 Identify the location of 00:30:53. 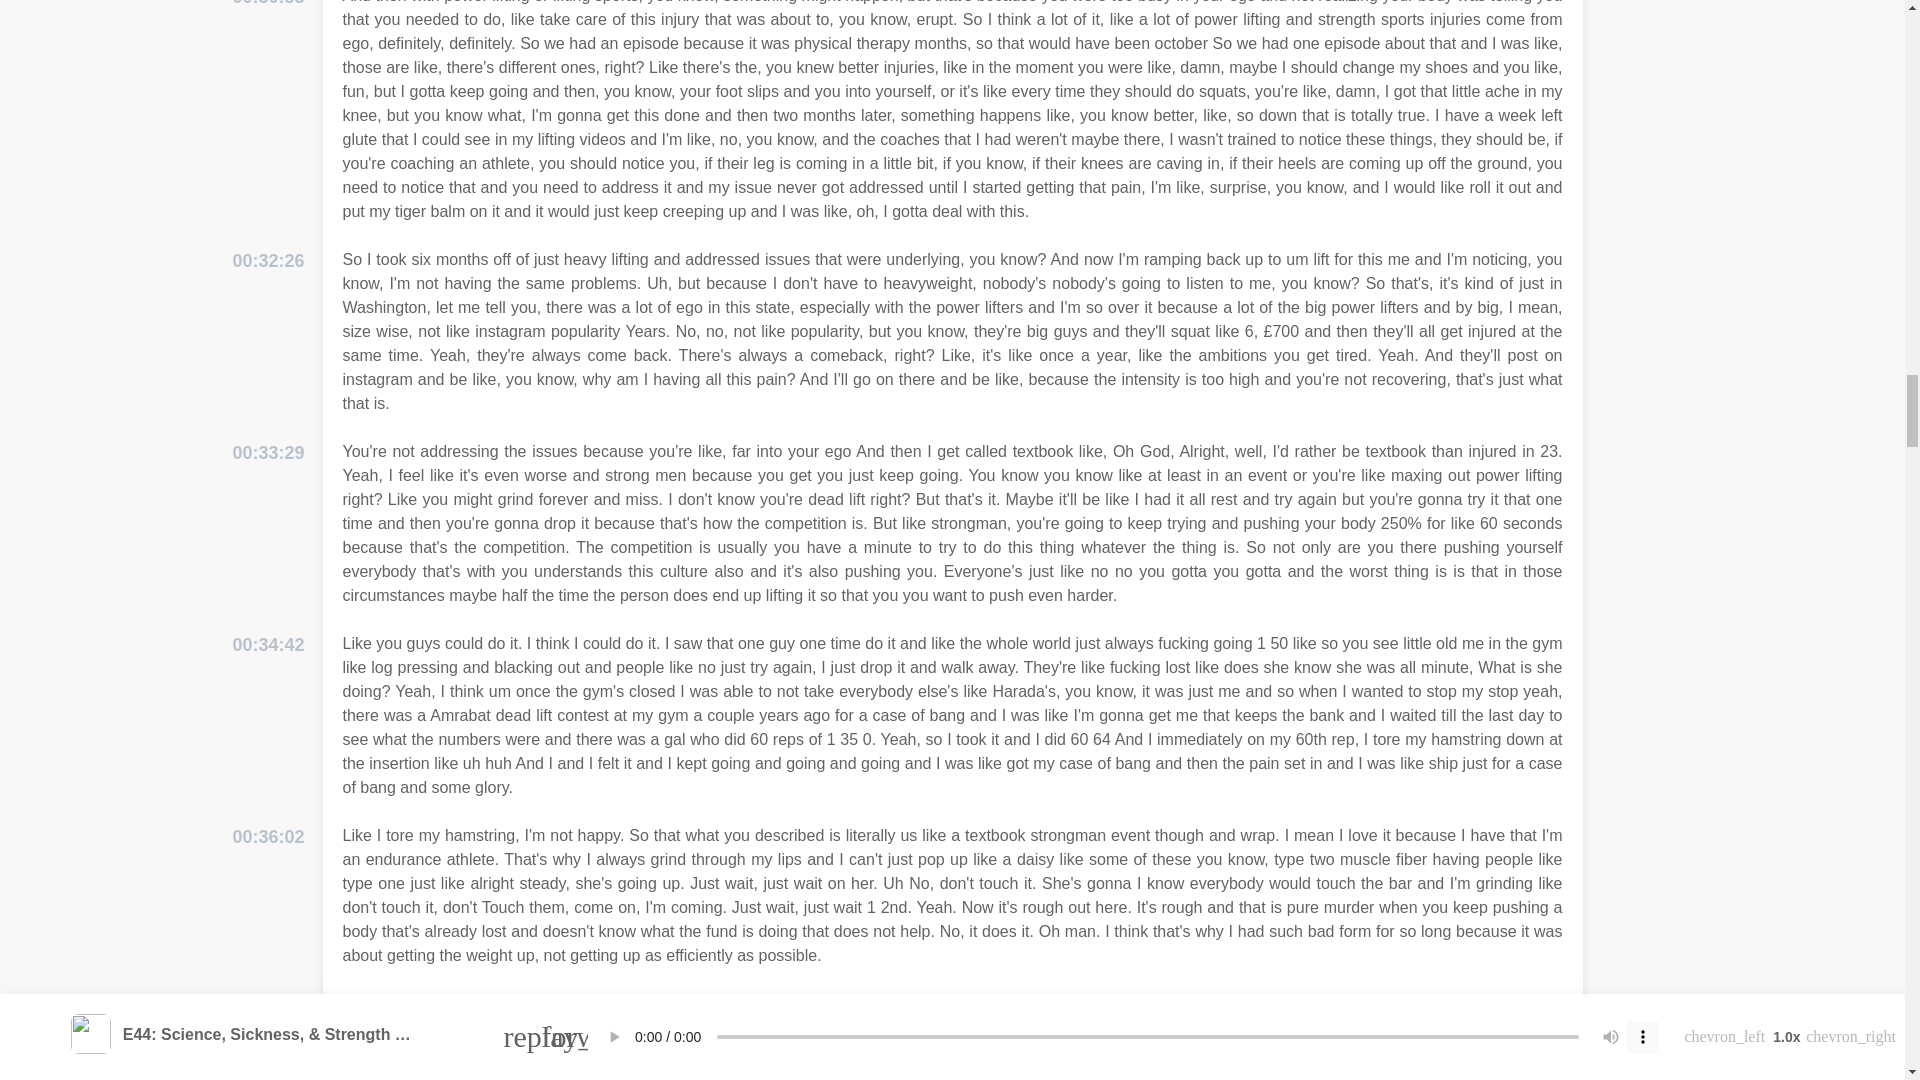
(268, 5).